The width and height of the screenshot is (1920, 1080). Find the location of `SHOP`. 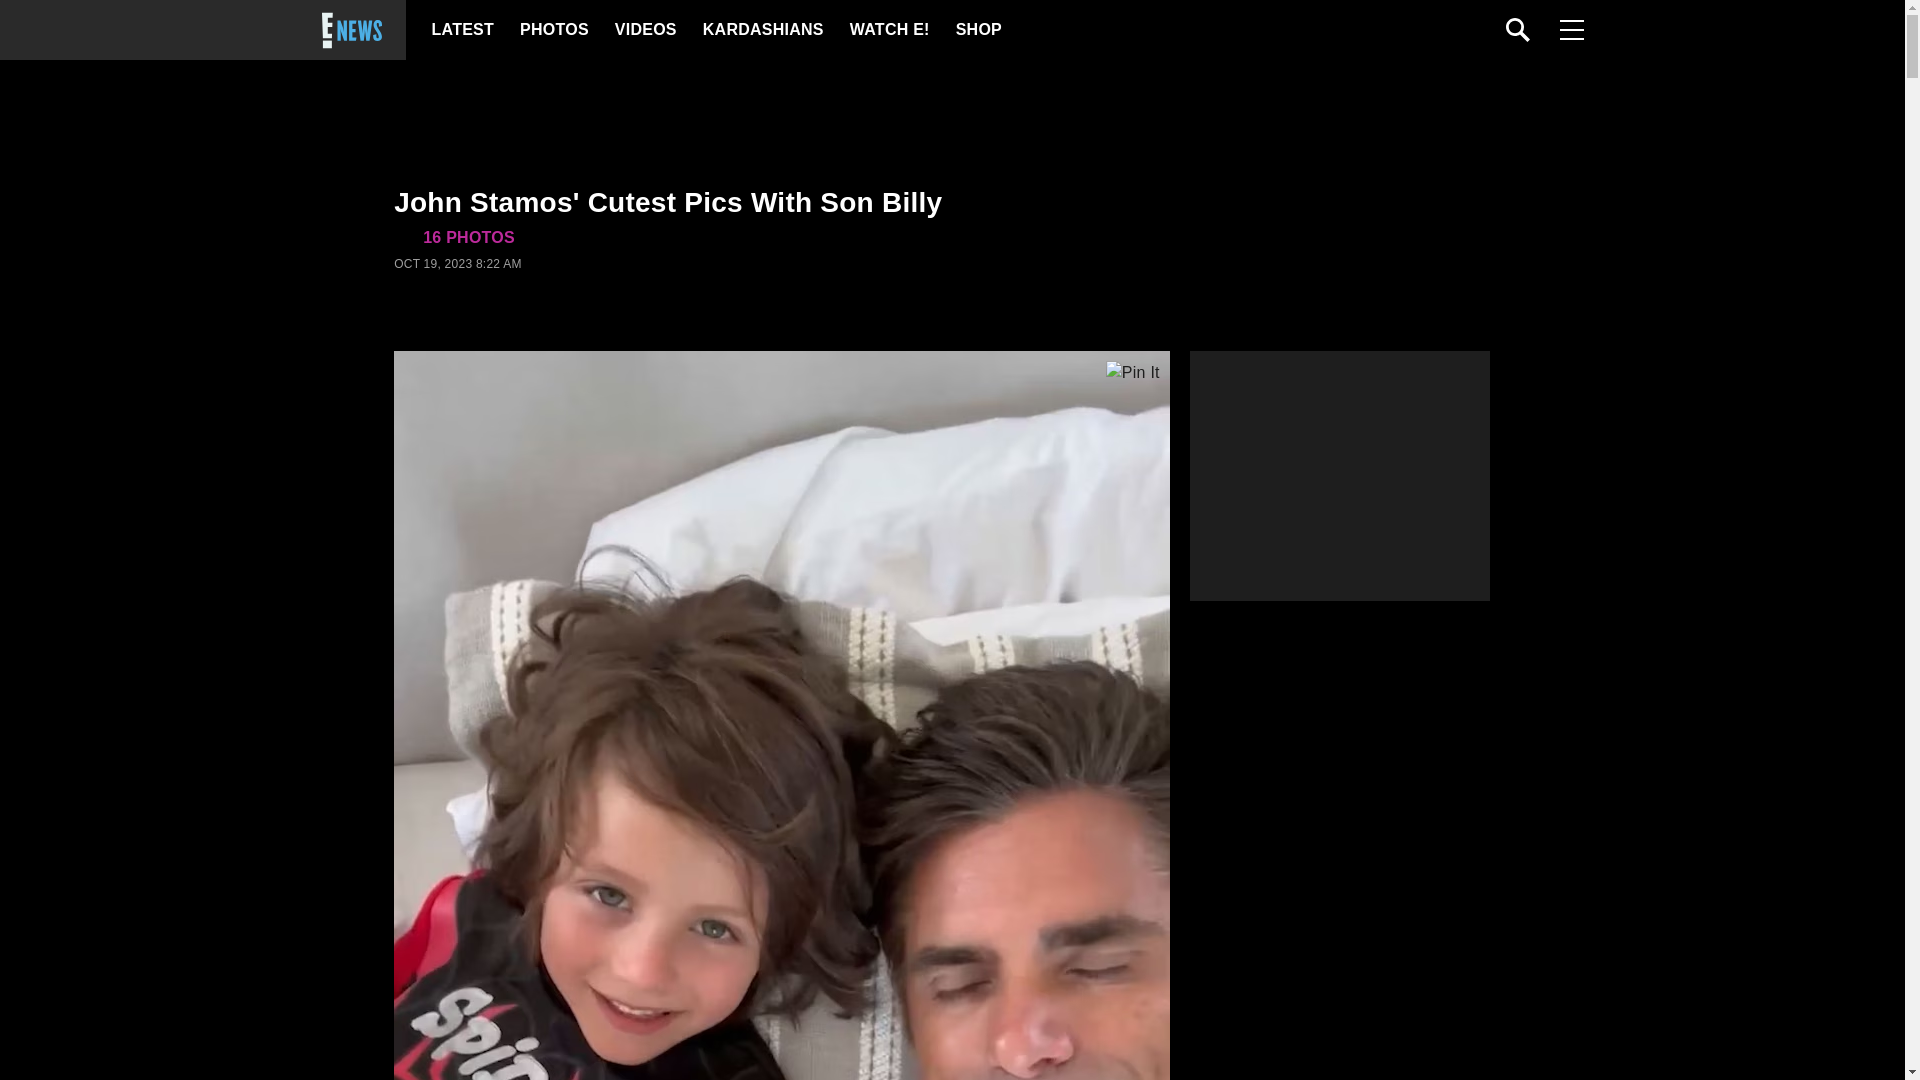

SHOP is located at coordinates (978, 30).